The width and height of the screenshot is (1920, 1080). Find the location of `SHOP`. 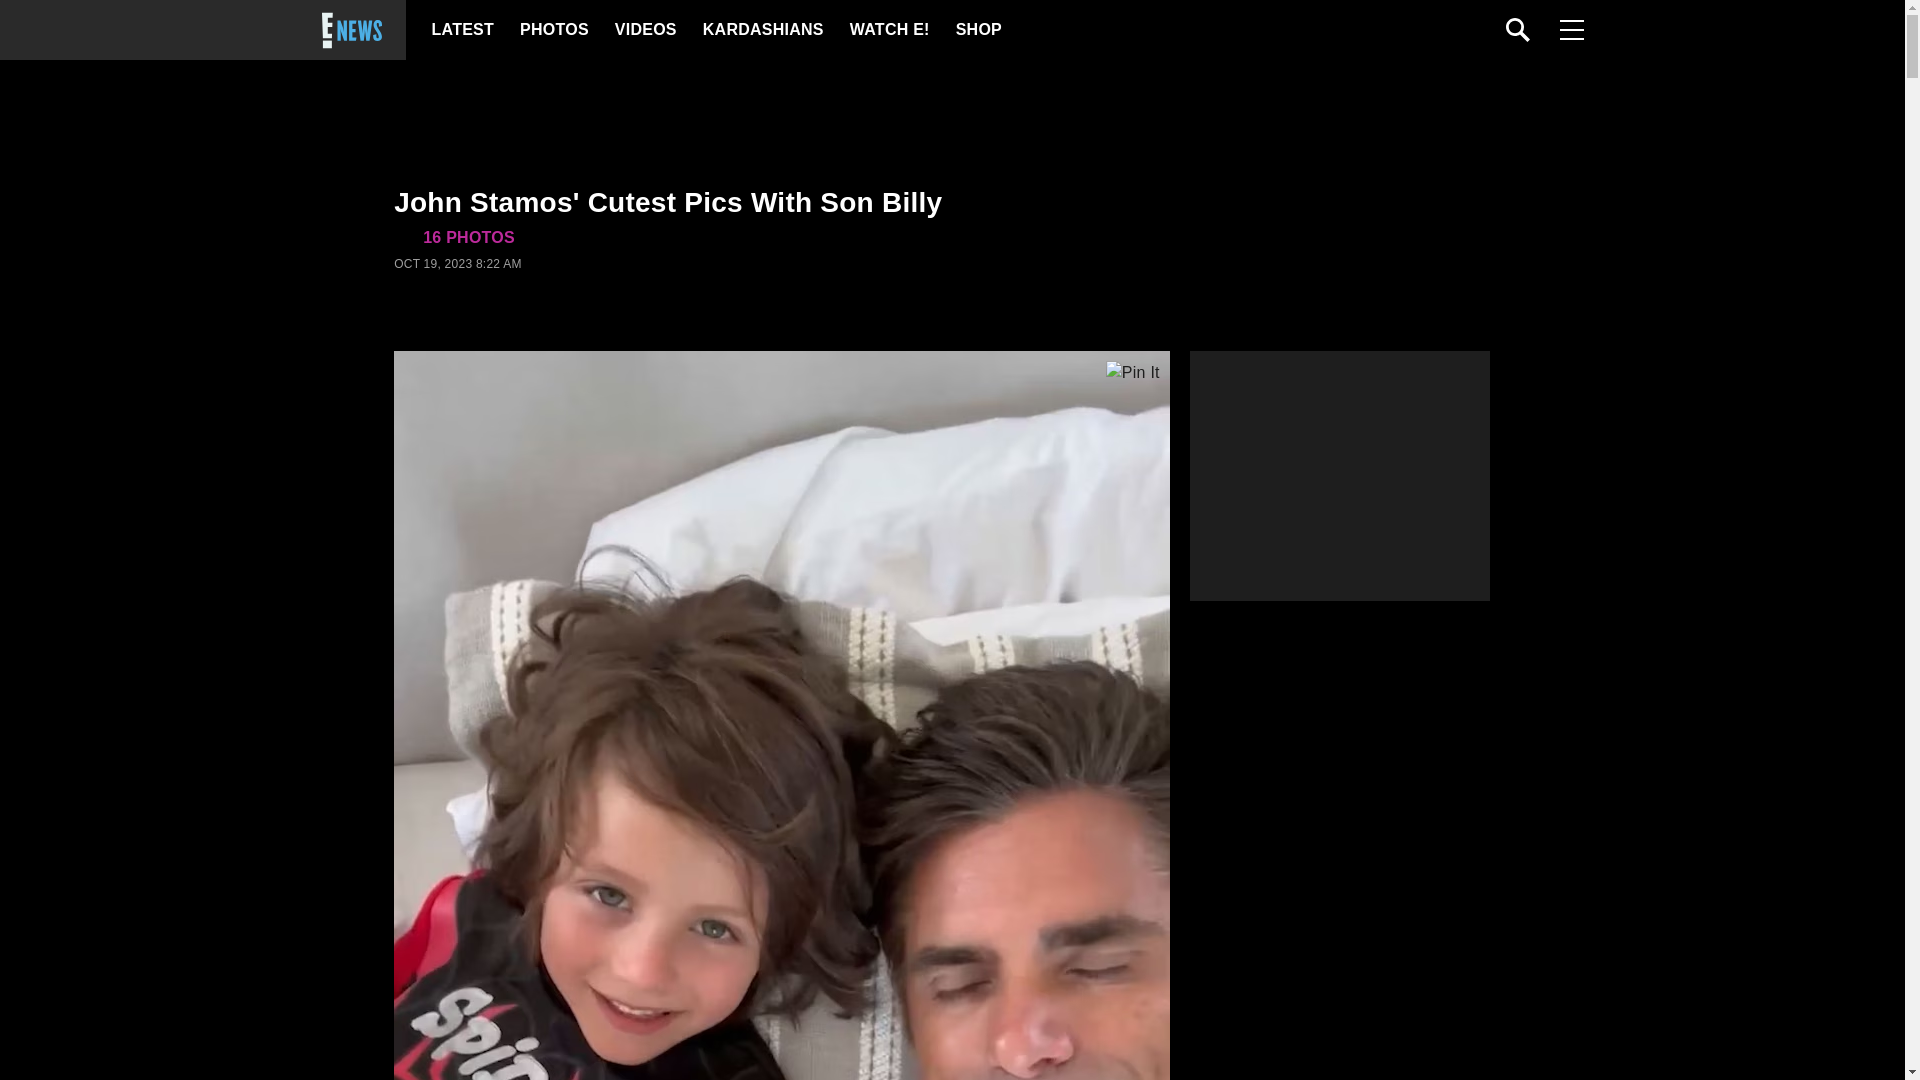

SHOP is located at coordinates (978, 30).